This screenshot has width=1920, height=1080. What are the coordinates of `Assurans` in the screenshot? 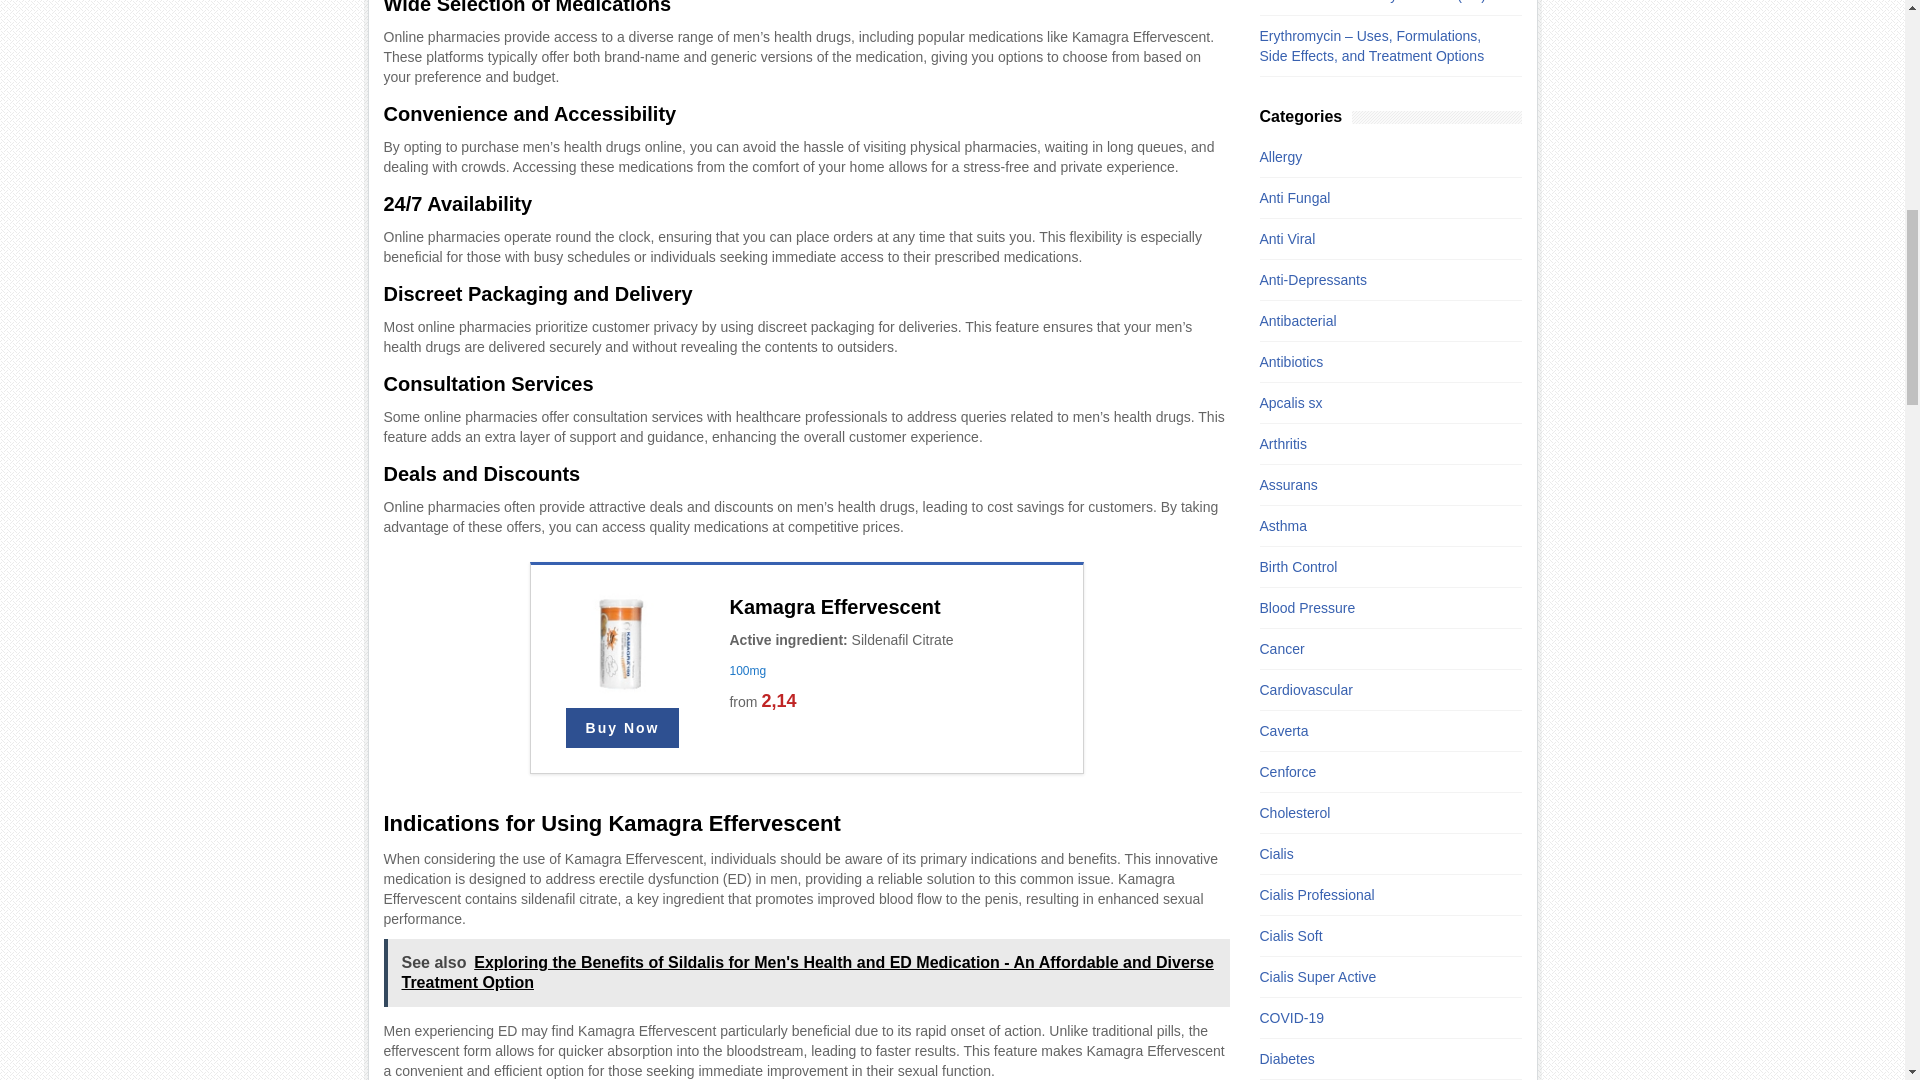 It's located at (1380, 484).